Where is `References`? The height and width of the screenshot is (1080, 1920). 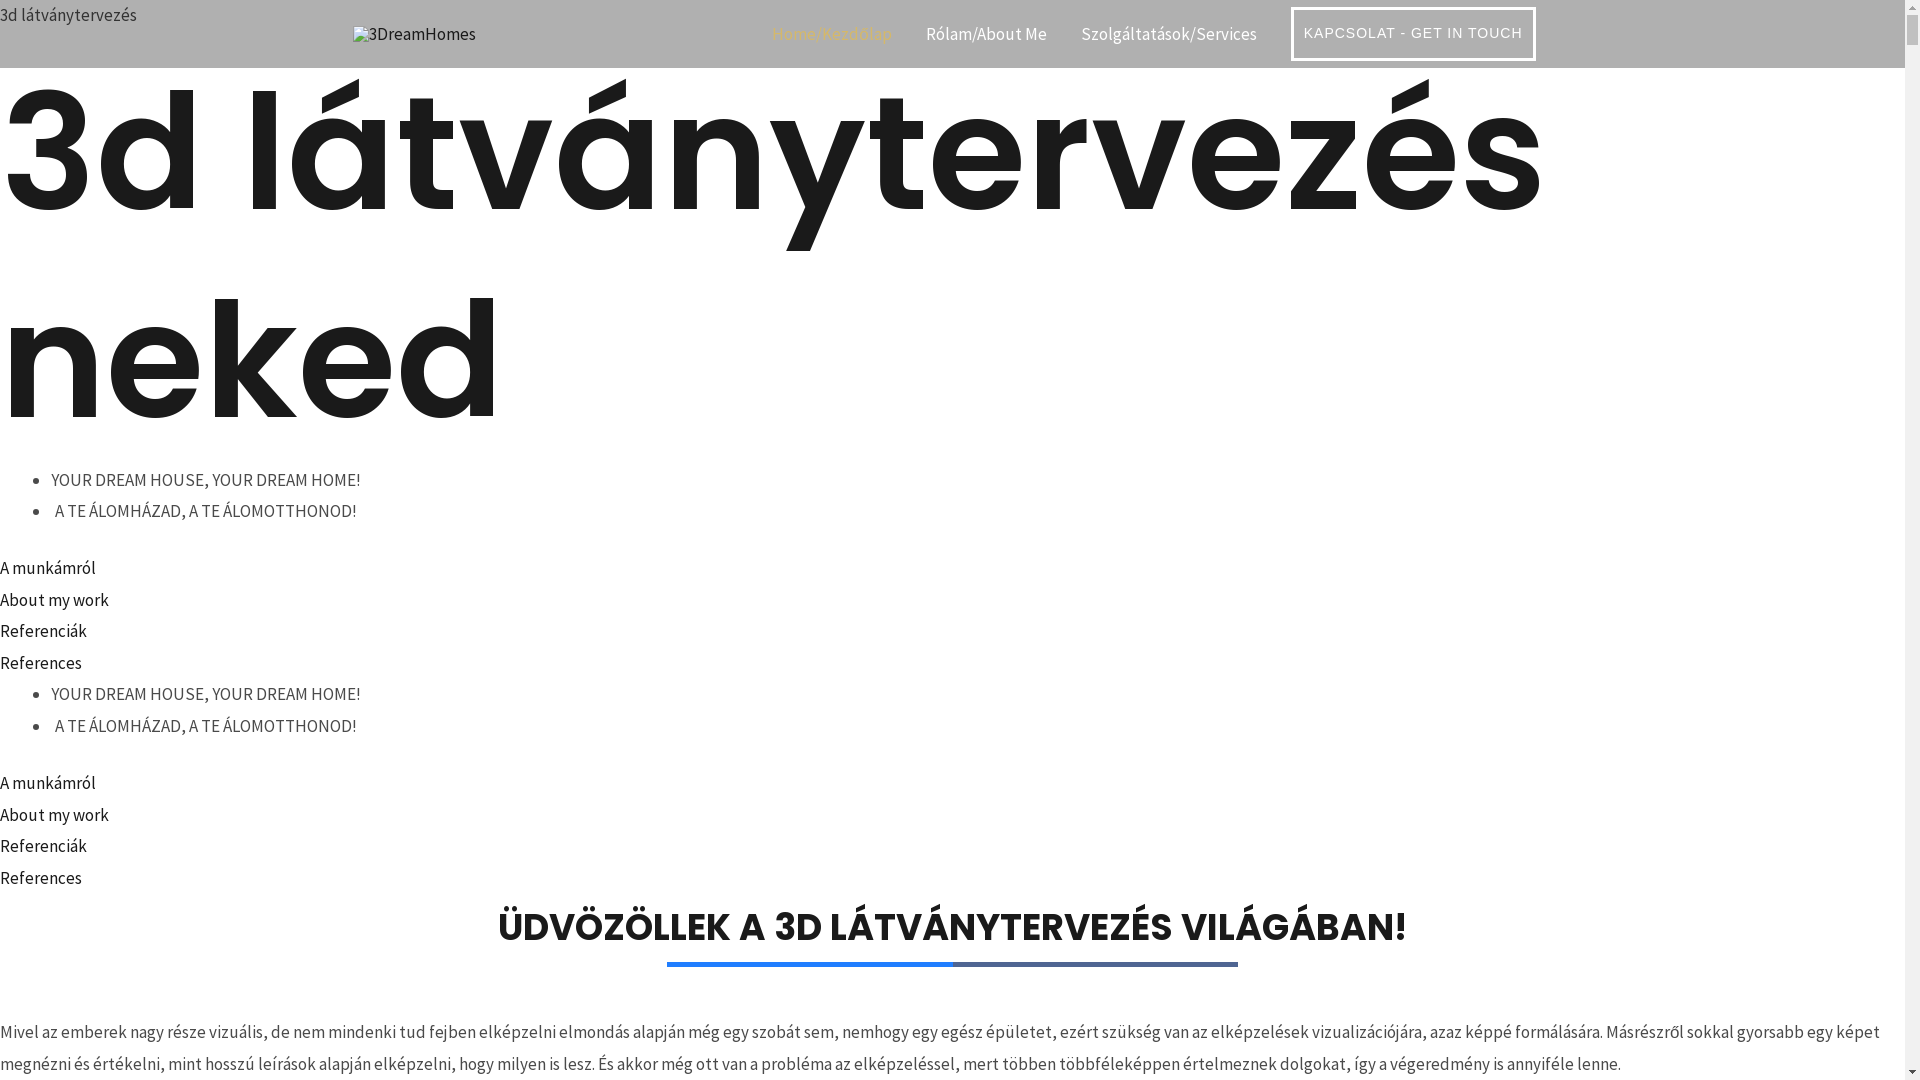
References is located at coordinates (952, 879).